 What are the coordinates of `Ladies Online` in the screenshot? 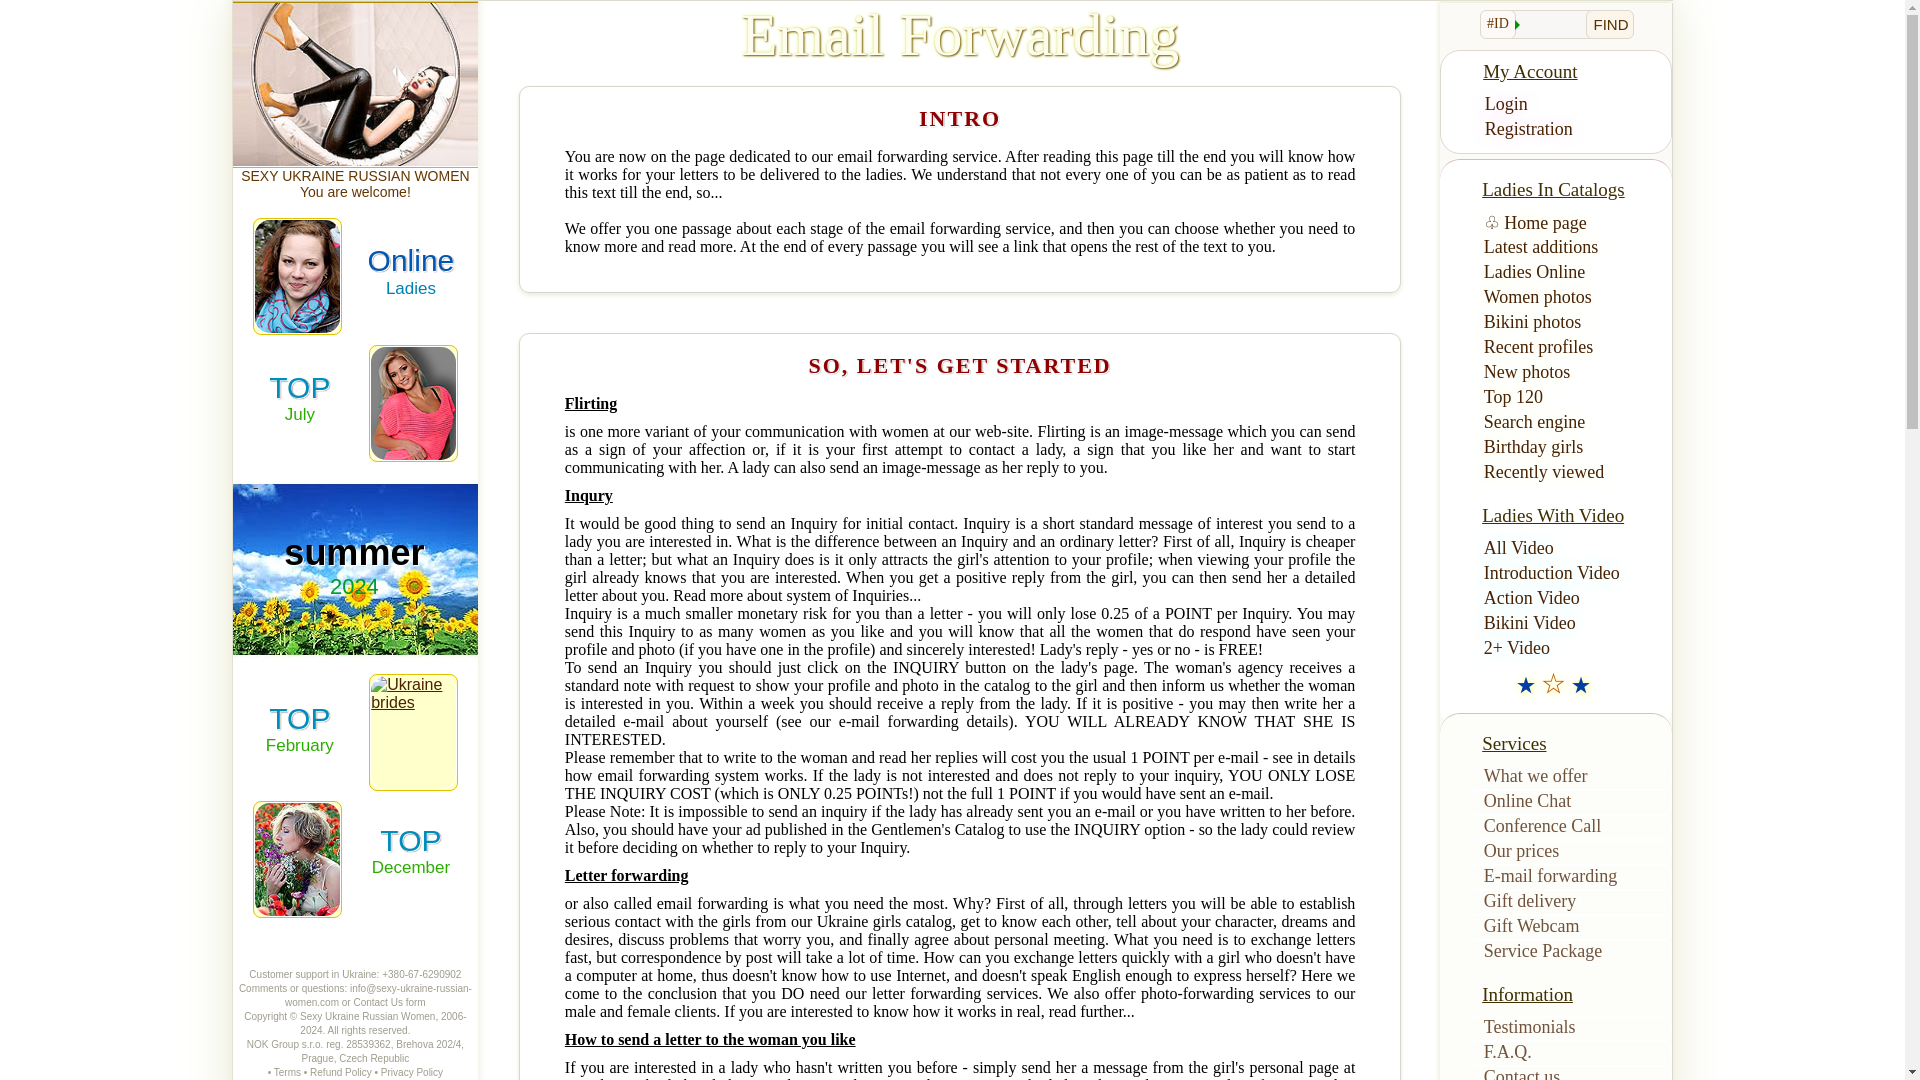 It's located at (300, 729).